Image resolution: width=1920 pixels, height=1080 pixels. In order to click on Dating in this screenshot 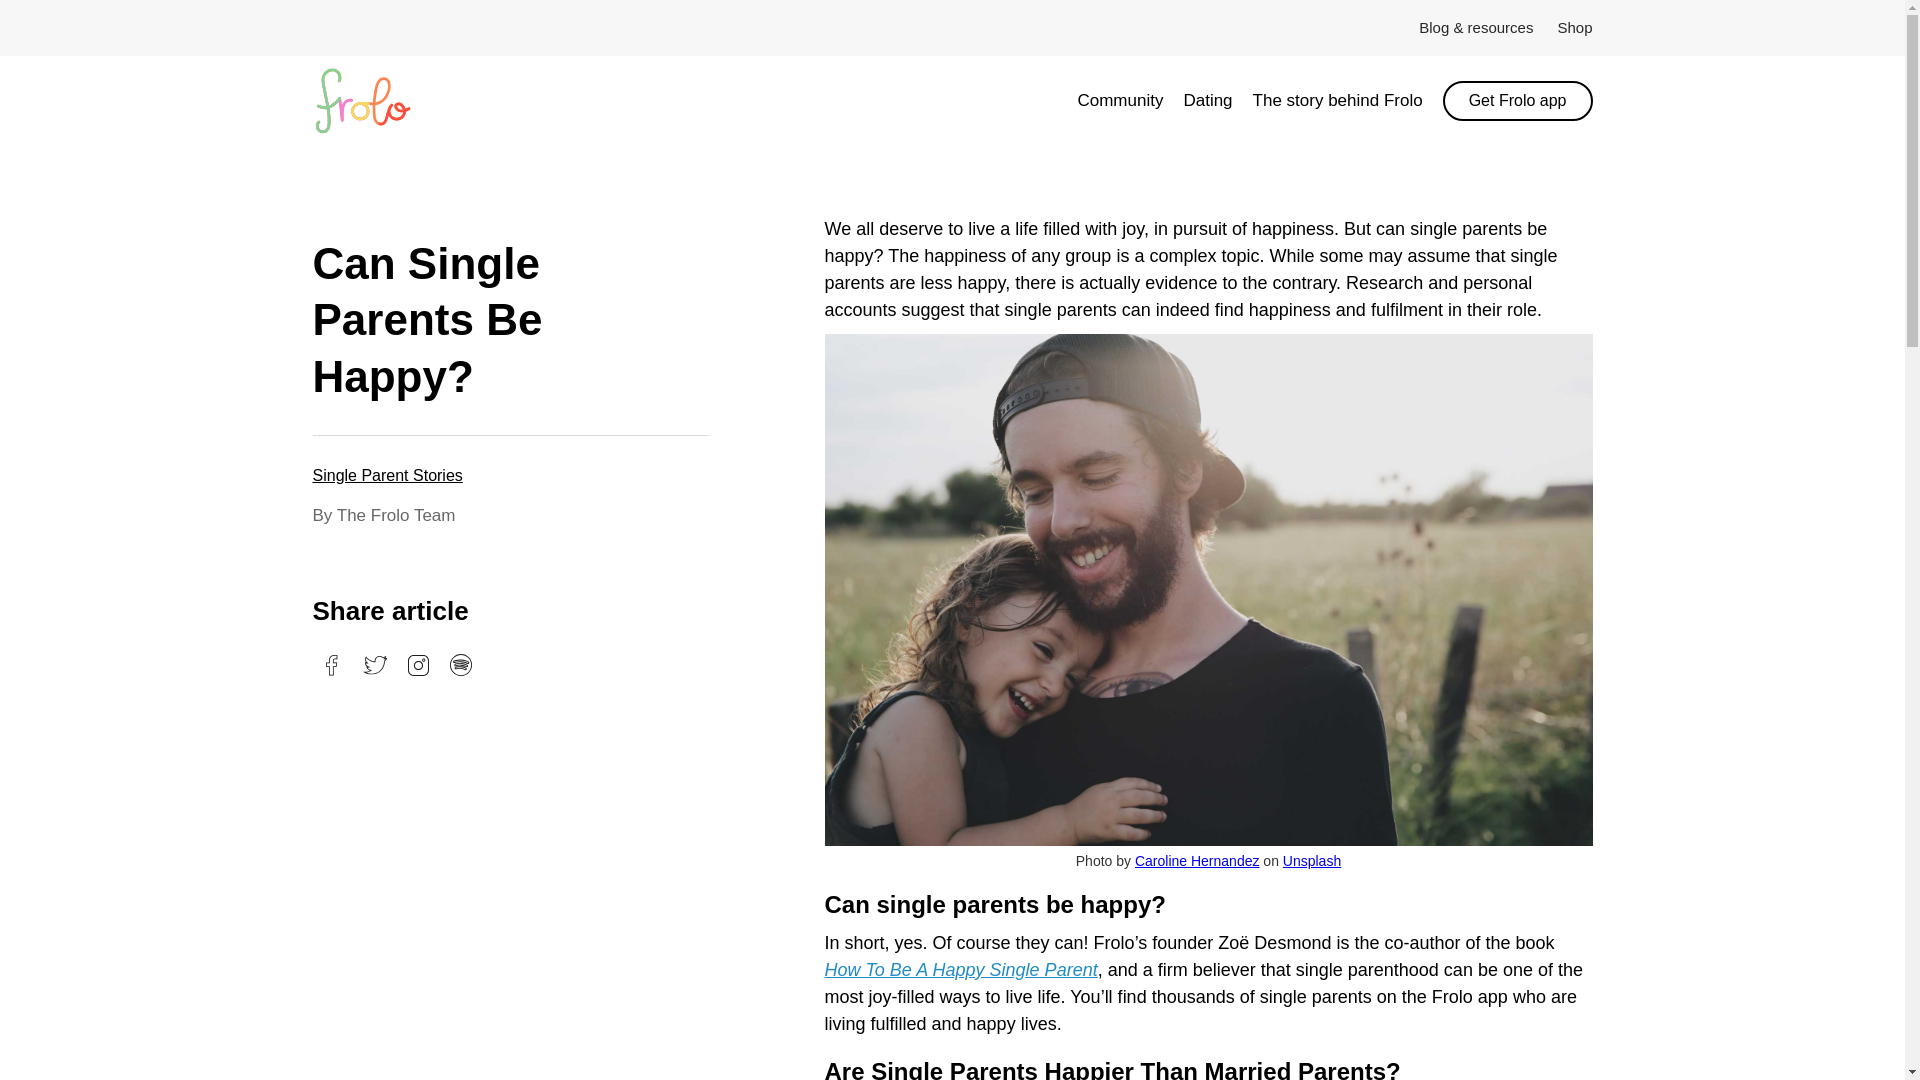, I will do `click(1216, 100)`.